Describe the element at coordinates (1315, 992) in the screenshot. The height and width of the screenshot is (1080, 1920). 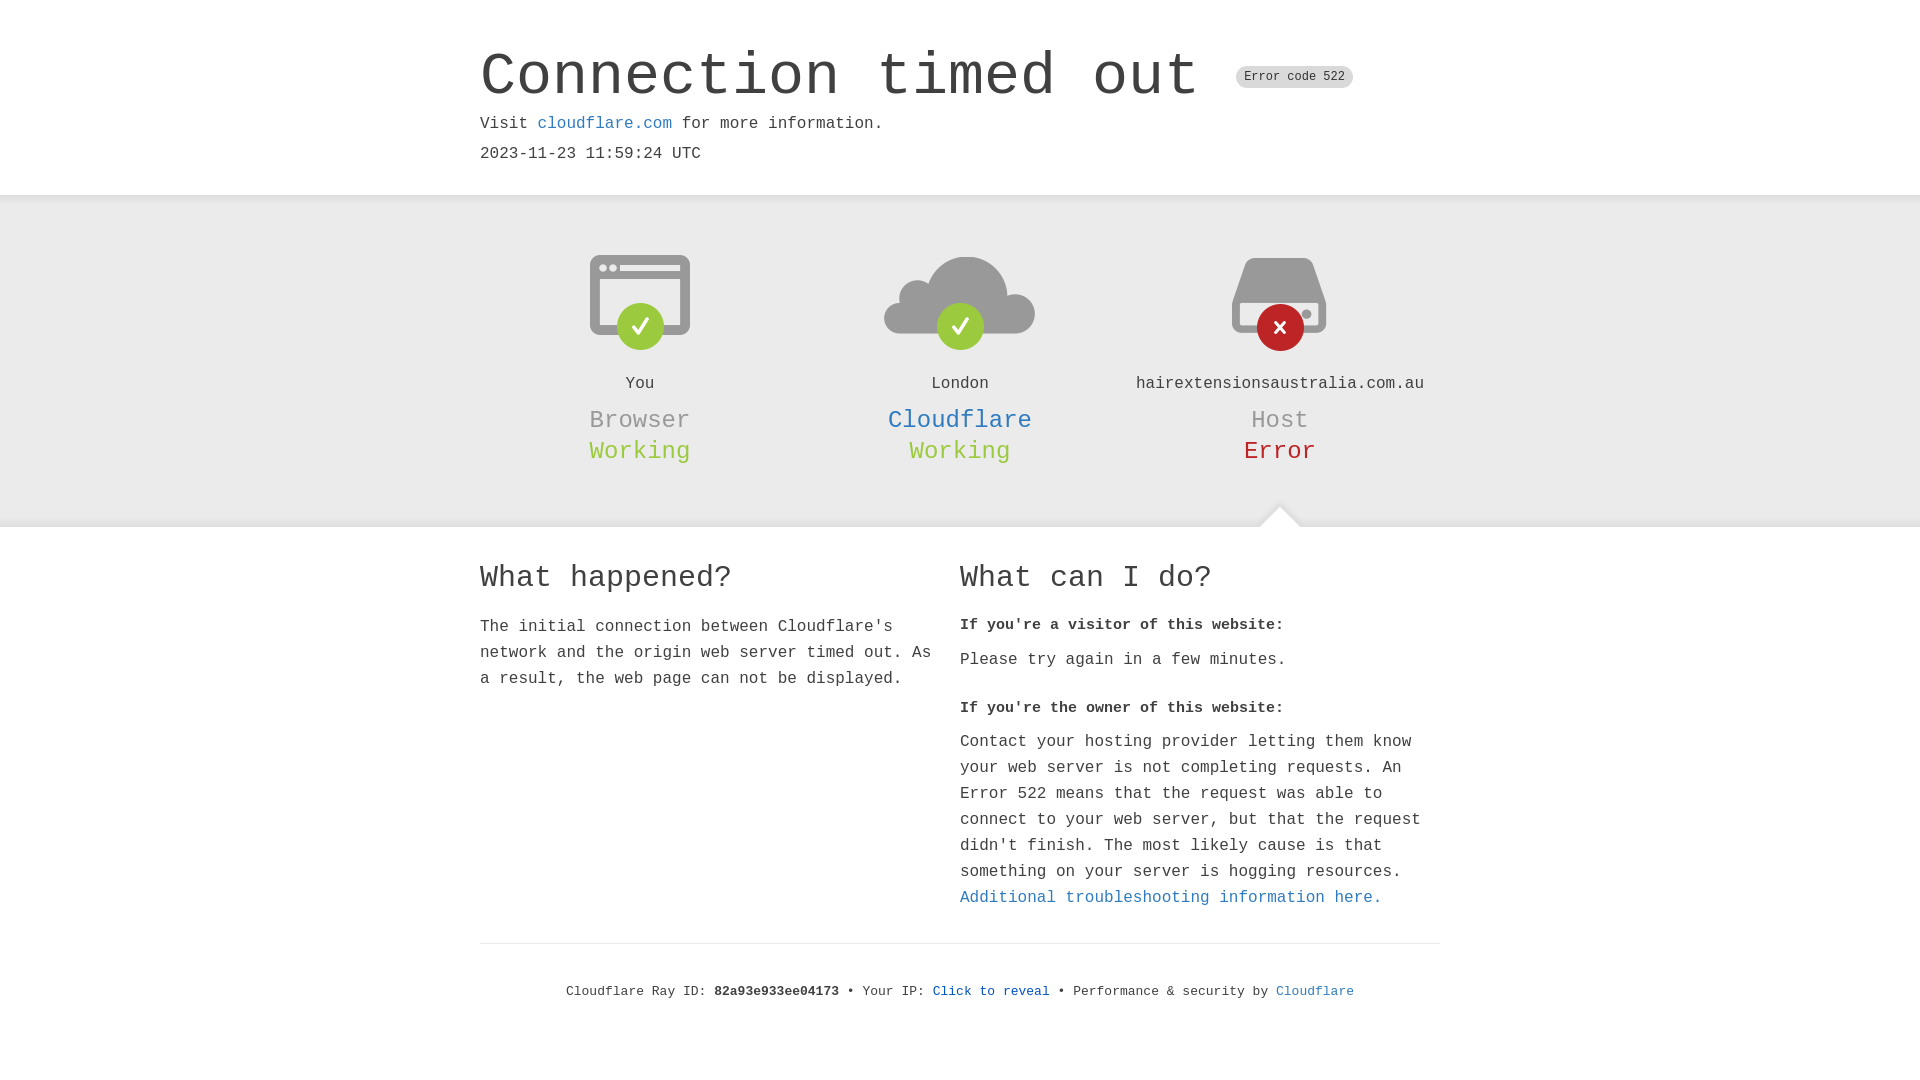
I see `Cloudflare` at that location.